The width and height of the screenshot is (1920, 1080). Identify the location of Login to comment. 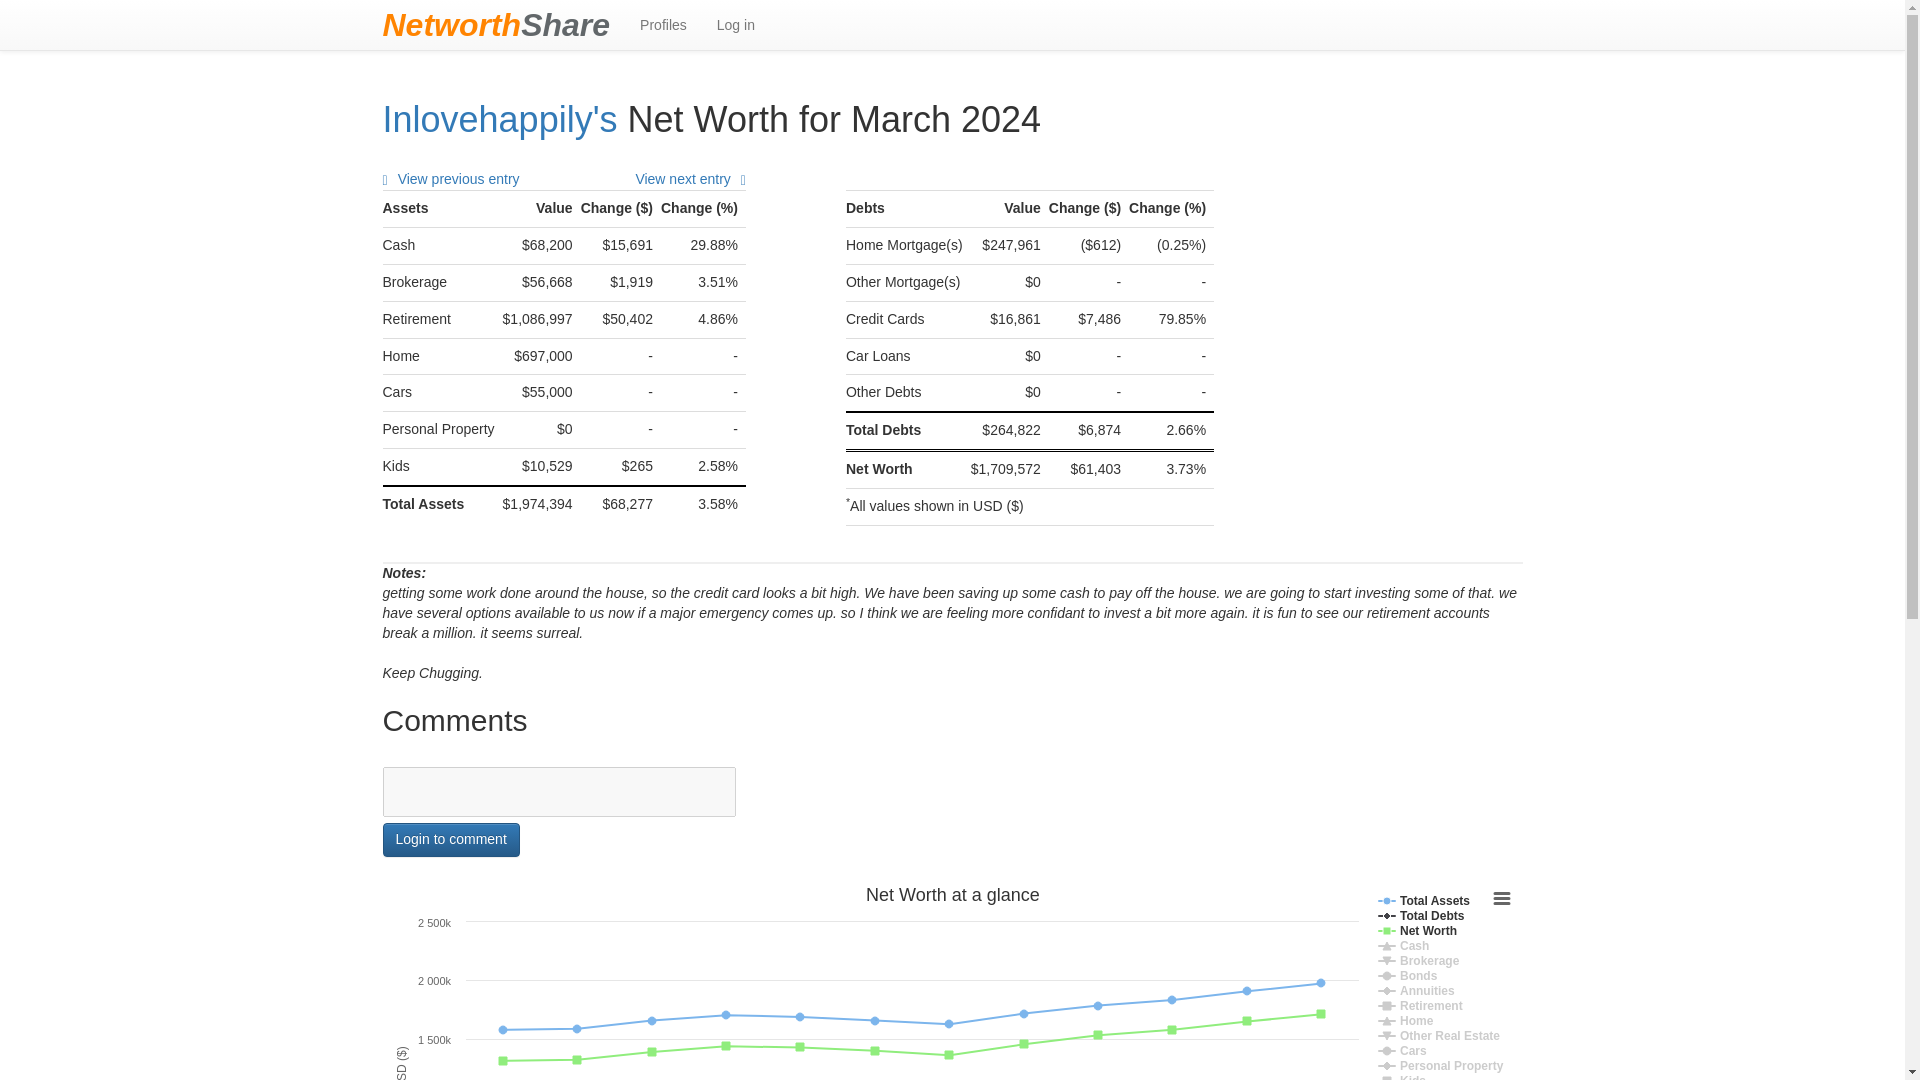
(450, 840).